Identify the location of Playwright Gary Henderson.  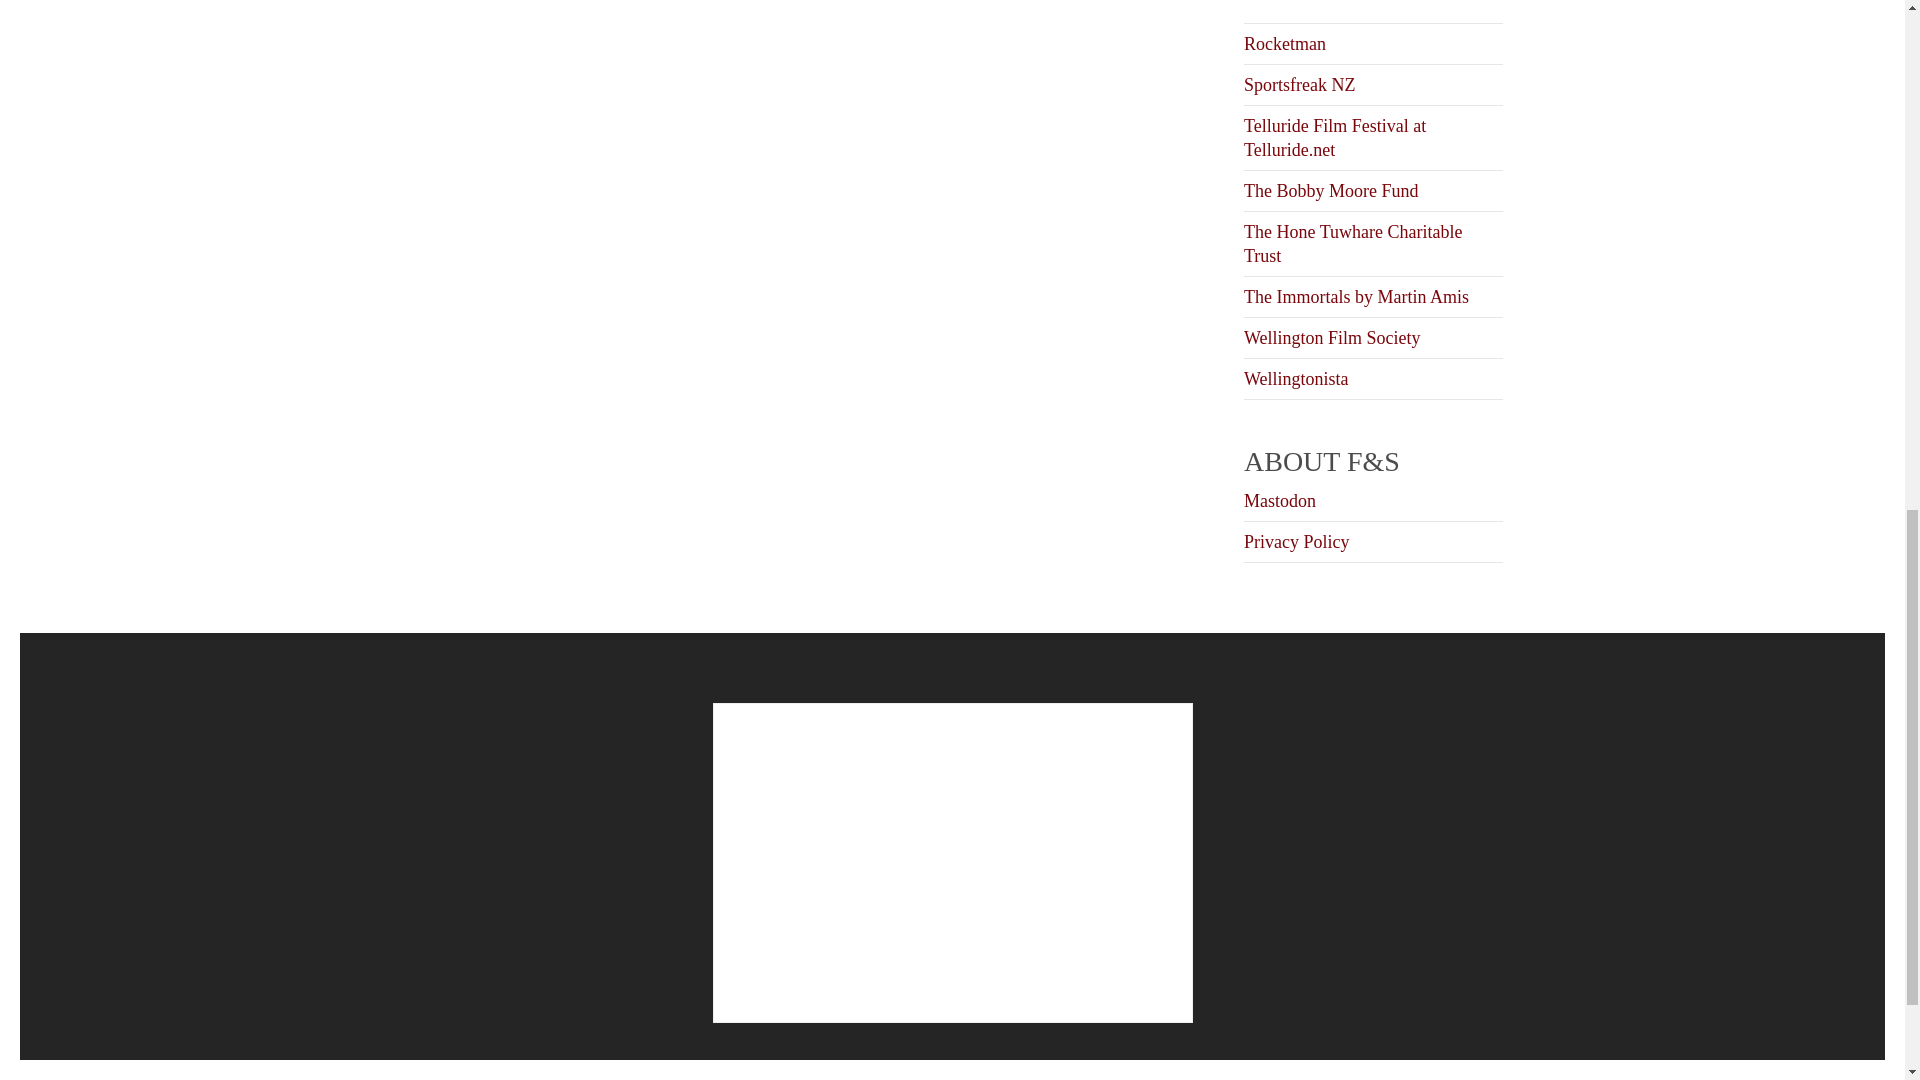
(1285, 44).